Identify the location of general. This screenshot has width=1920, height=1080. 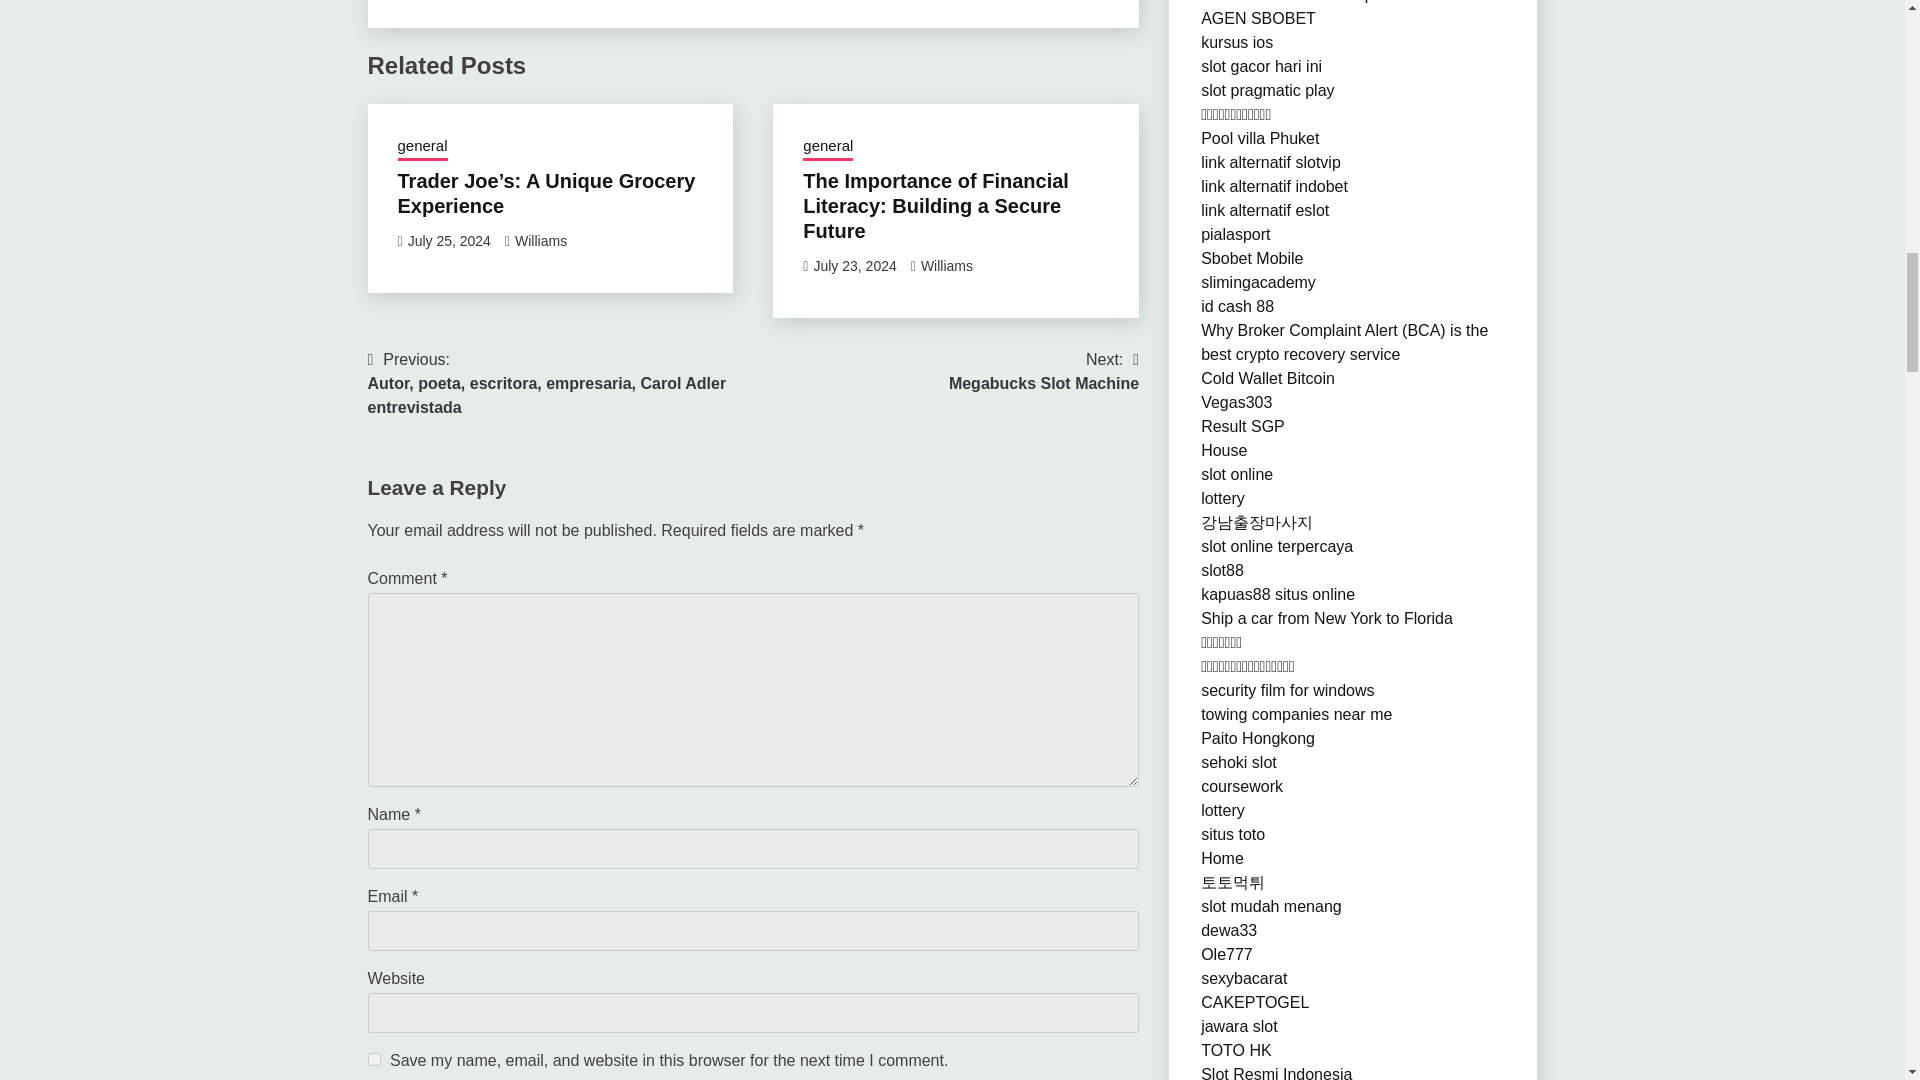
(1043, 372).